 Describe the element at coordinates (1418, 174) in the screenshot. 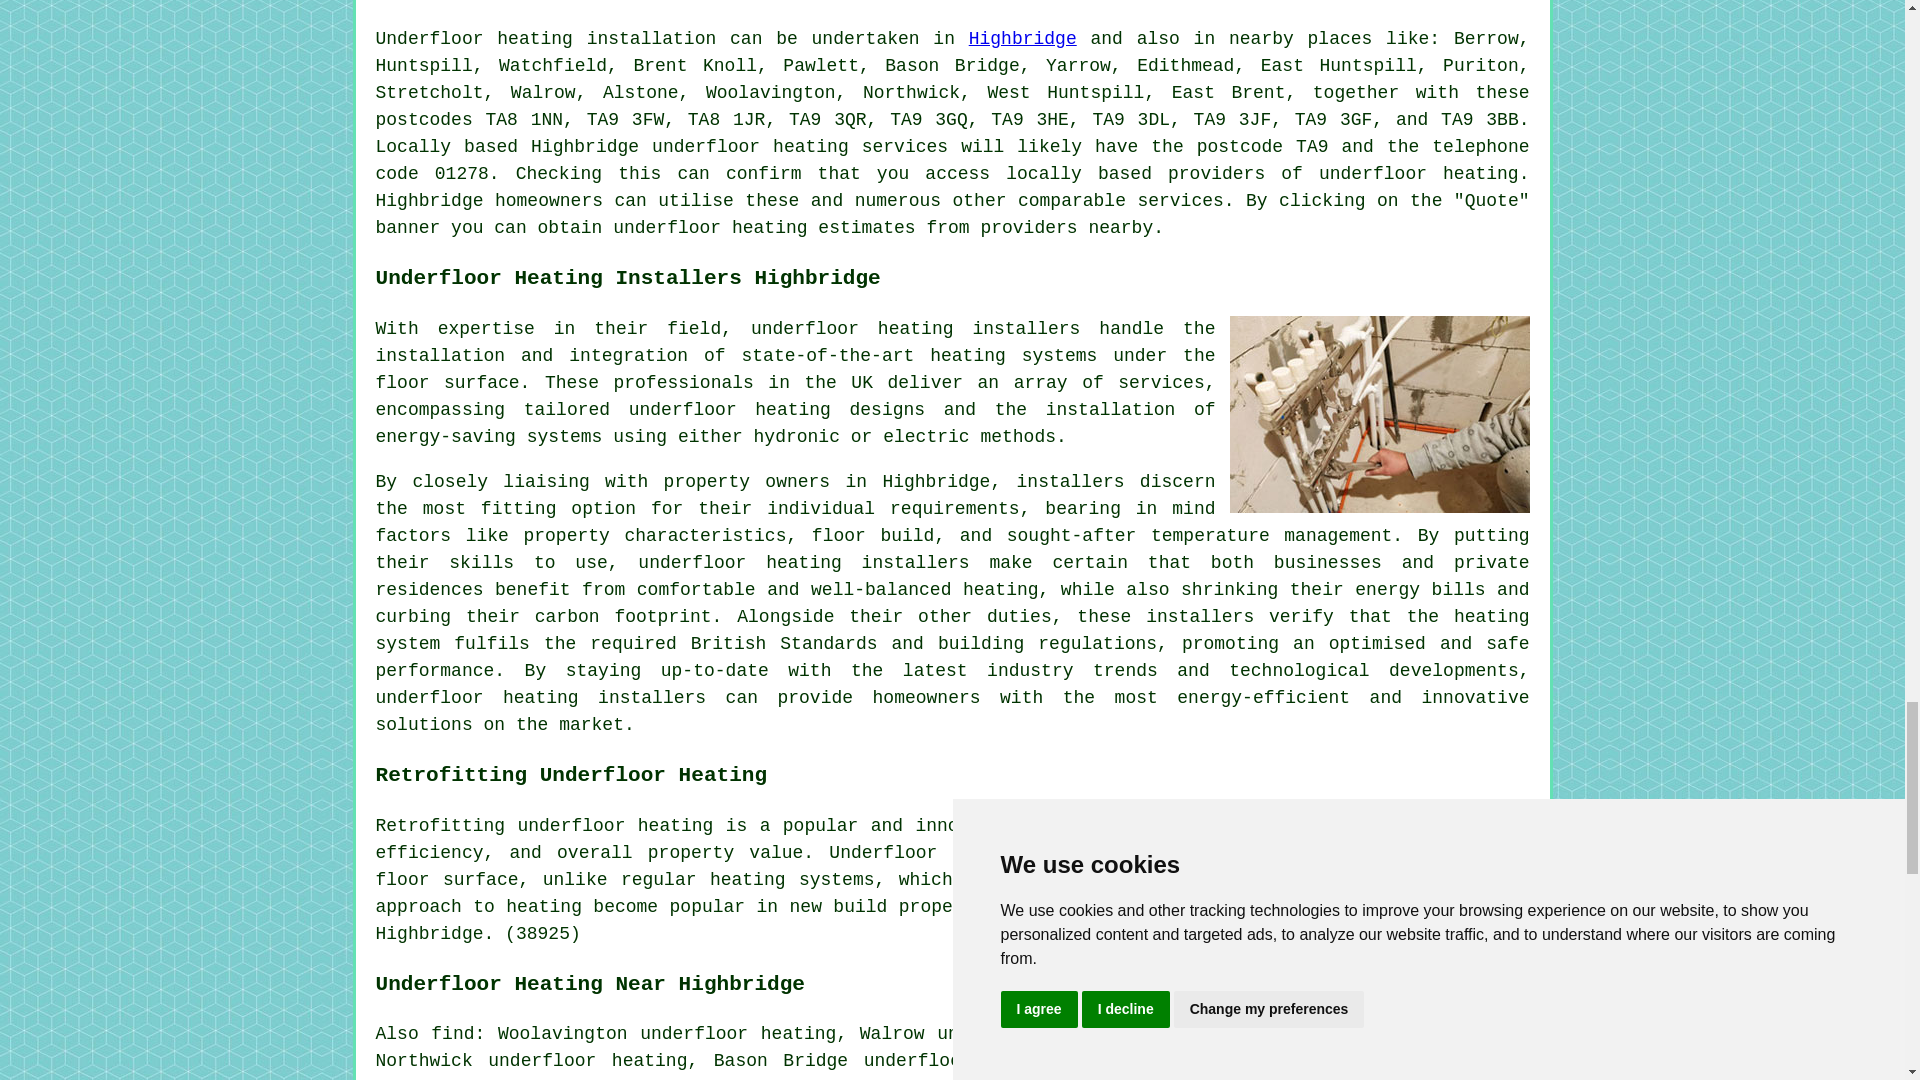

I see `underfloor heating` at that location.